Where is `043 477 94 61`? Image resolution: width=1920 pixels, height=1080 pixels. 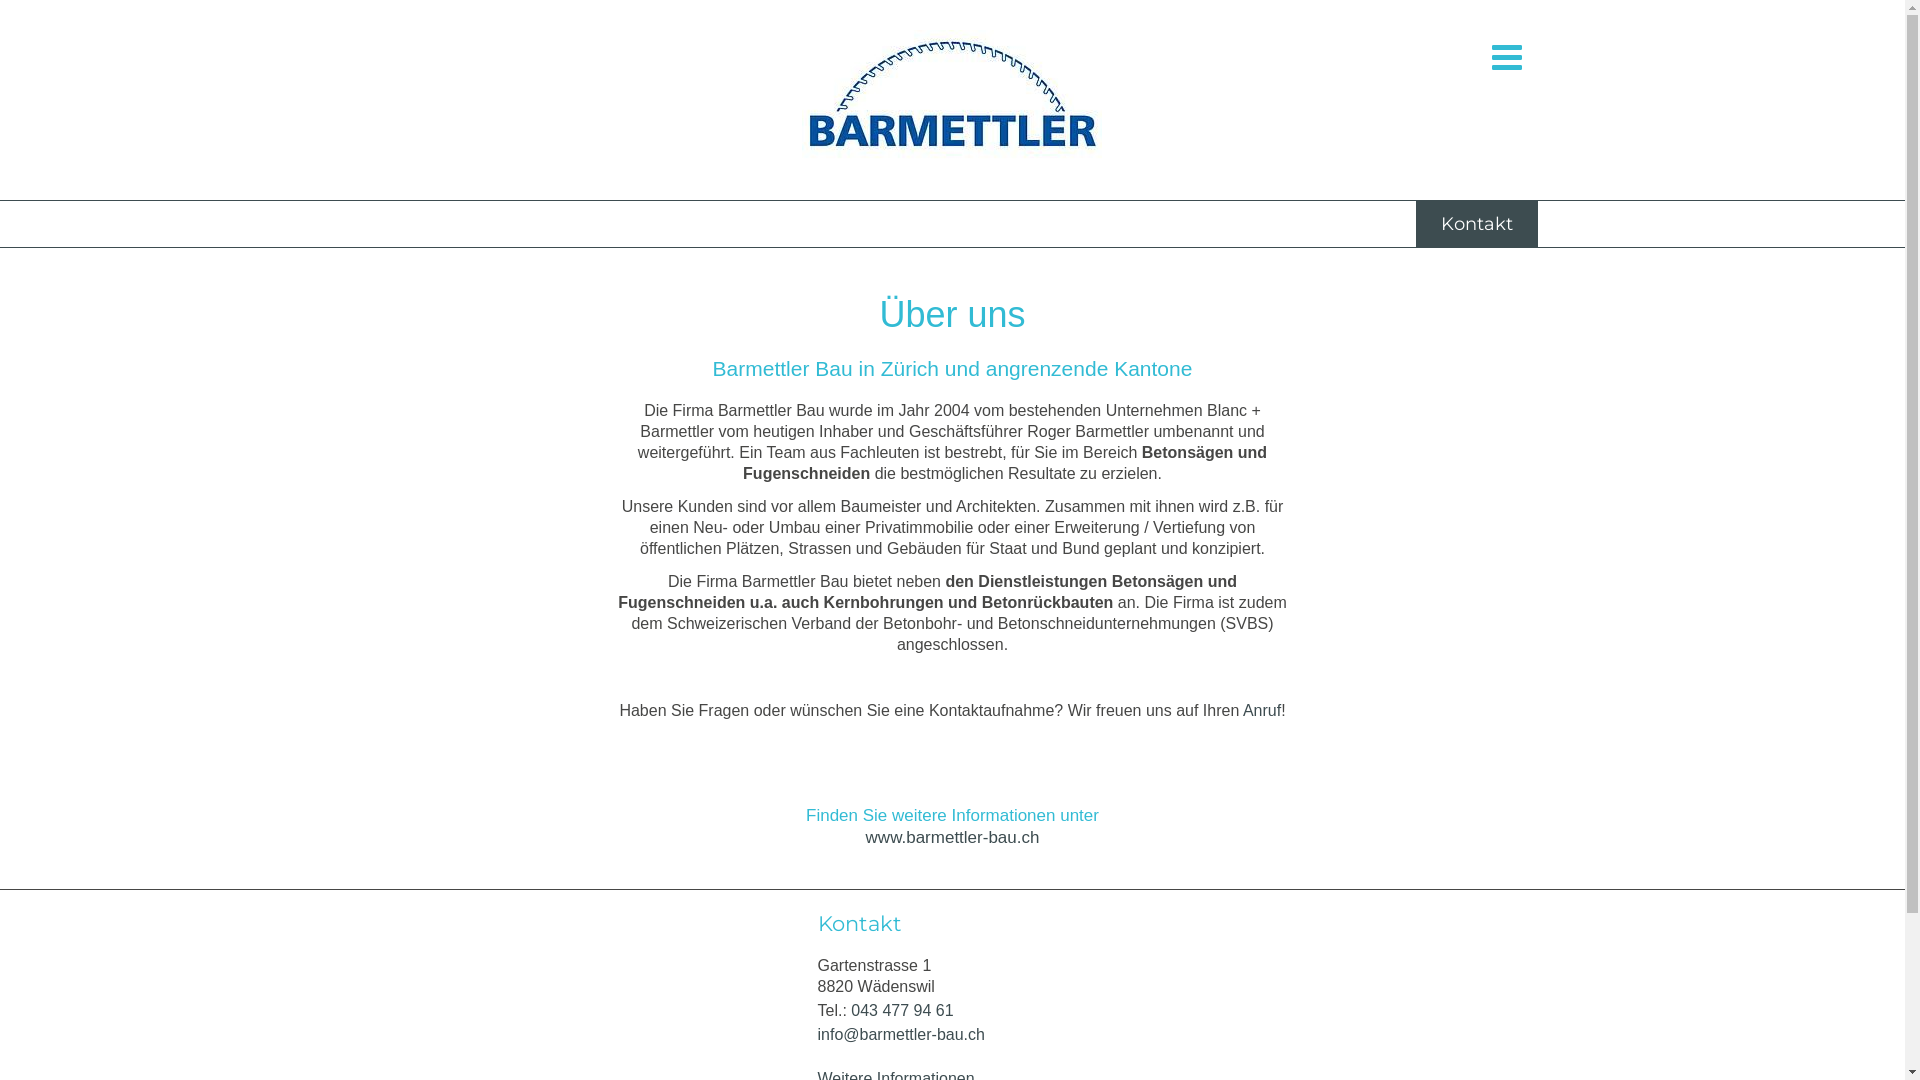
043 477 94 61 is located at coordinates (902, 1010).